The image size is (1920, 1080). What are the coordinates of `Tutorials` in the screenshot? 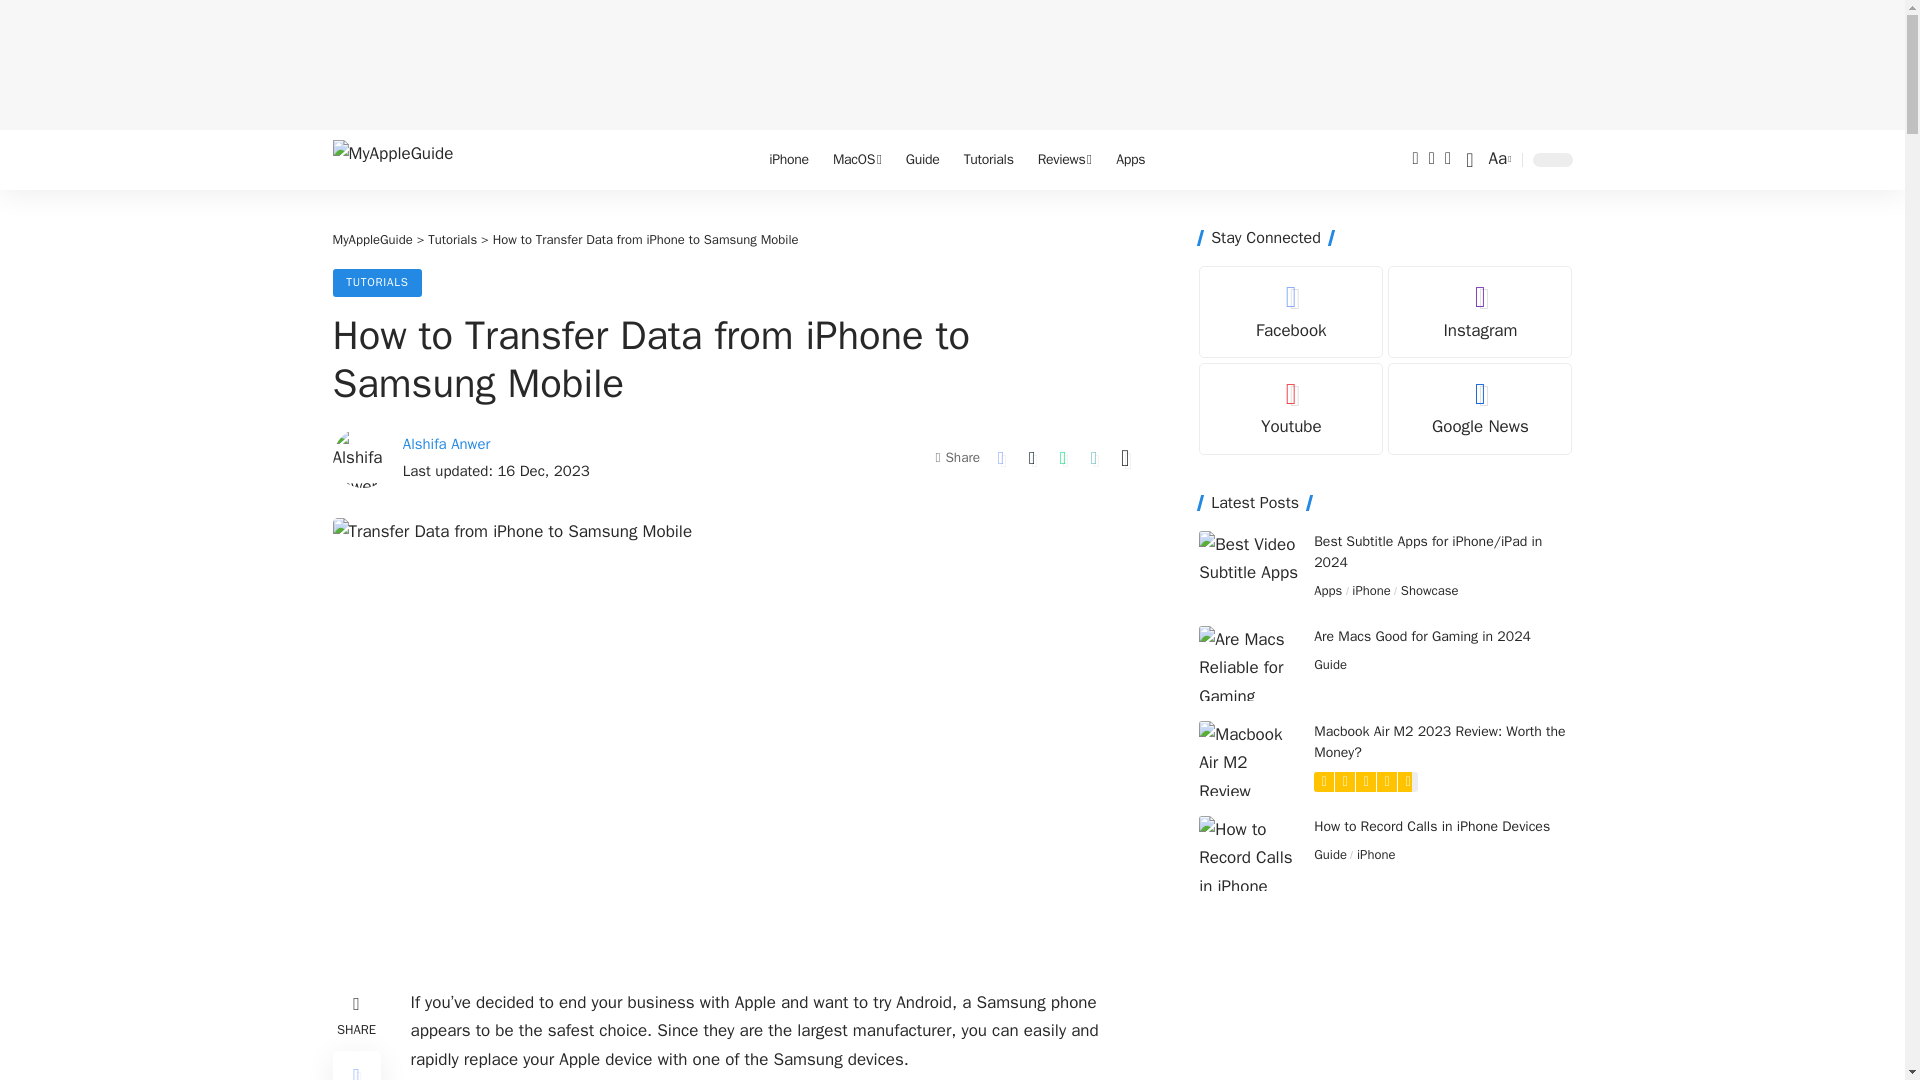 It's located at (988, 160).